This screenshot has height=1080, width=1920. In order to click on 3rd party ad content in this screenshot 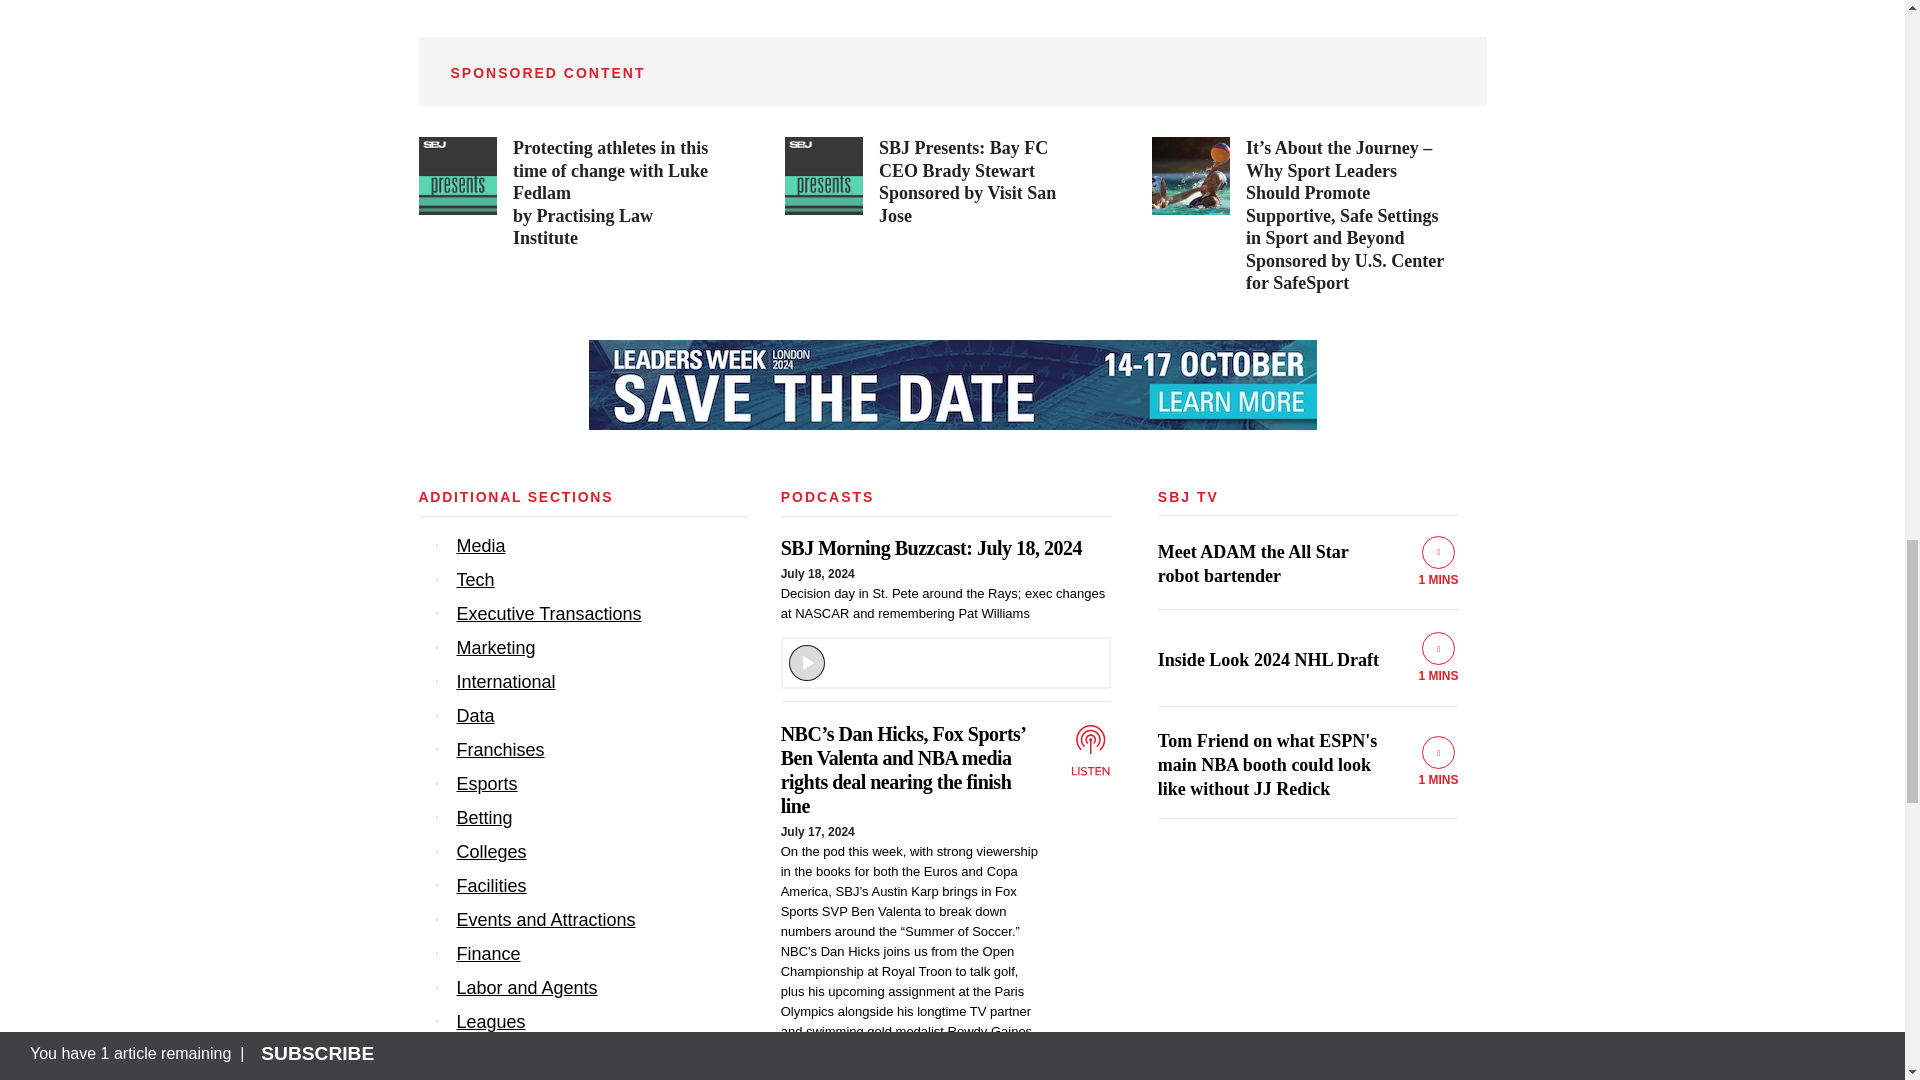, I will do `click(1302, 218)`.